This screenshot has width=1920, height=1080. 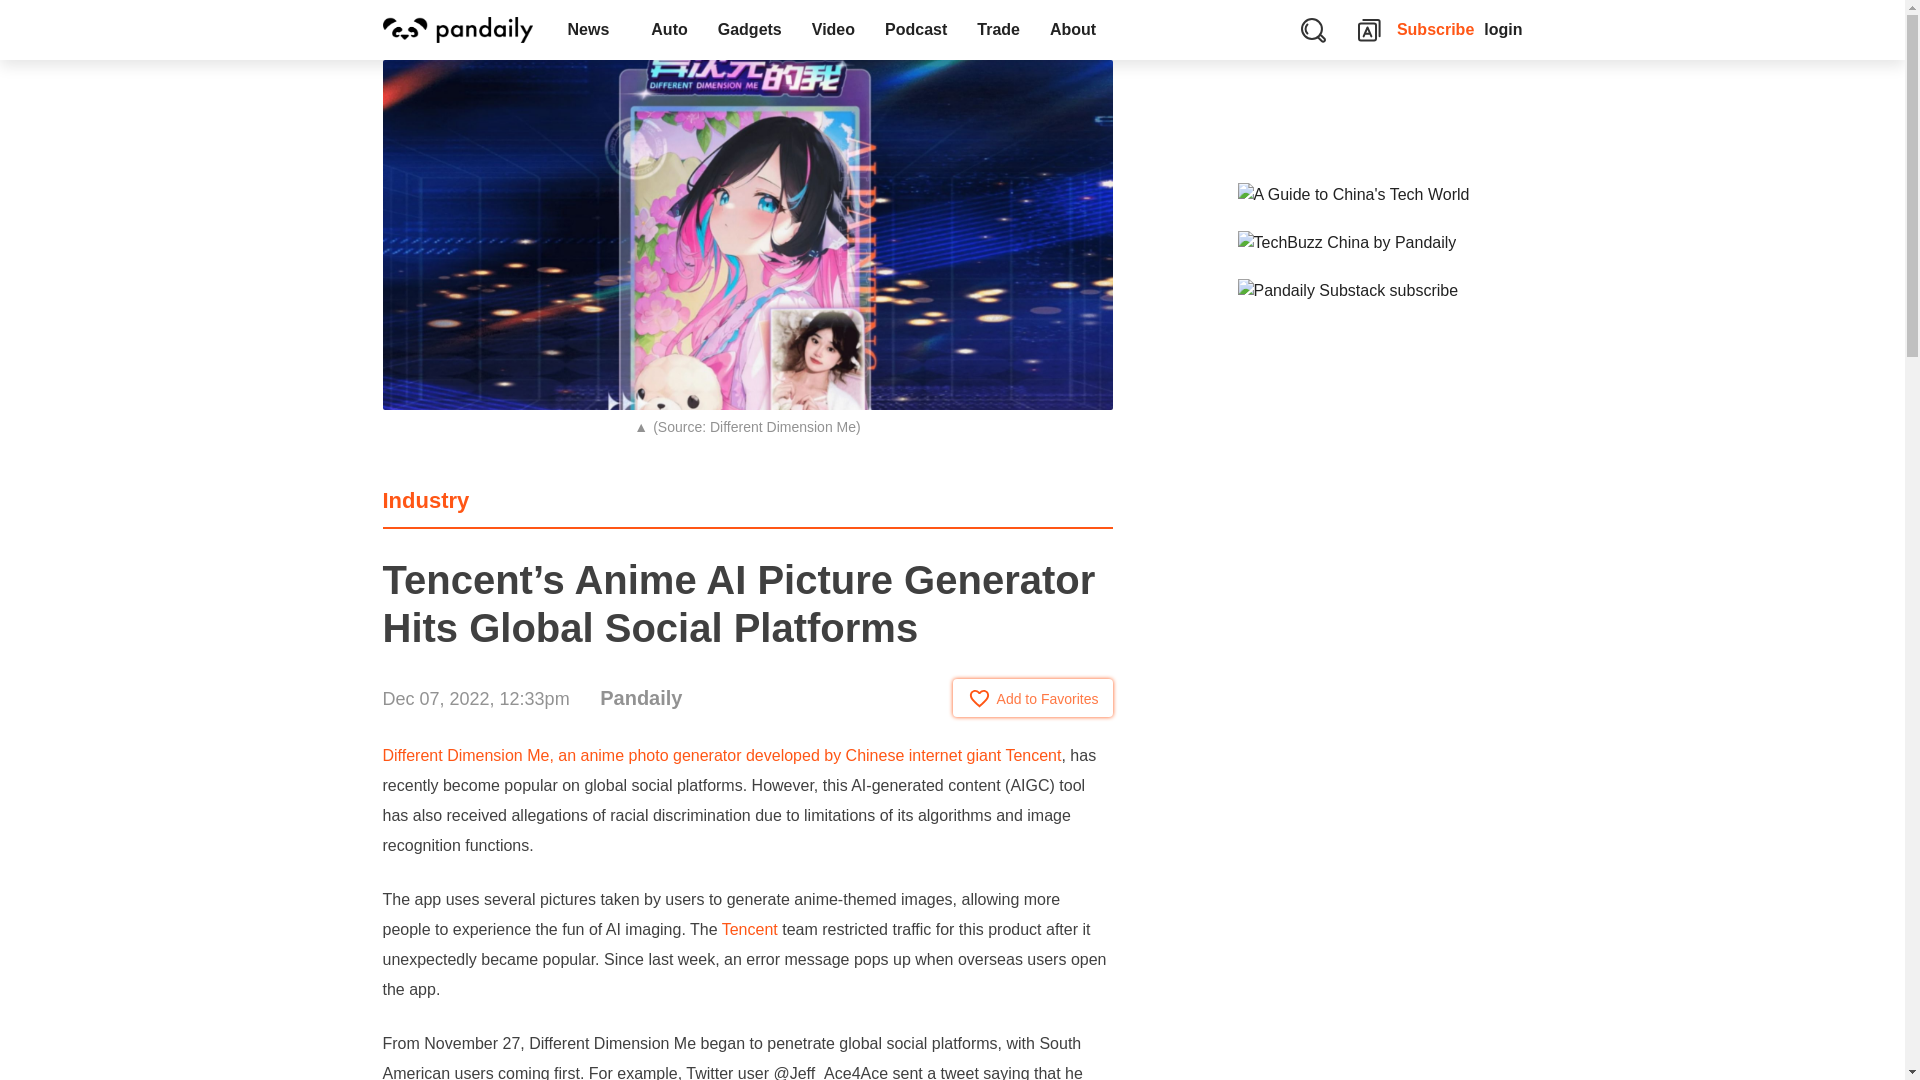 I want to click on Subscribe, so click(x=1436, y=30).